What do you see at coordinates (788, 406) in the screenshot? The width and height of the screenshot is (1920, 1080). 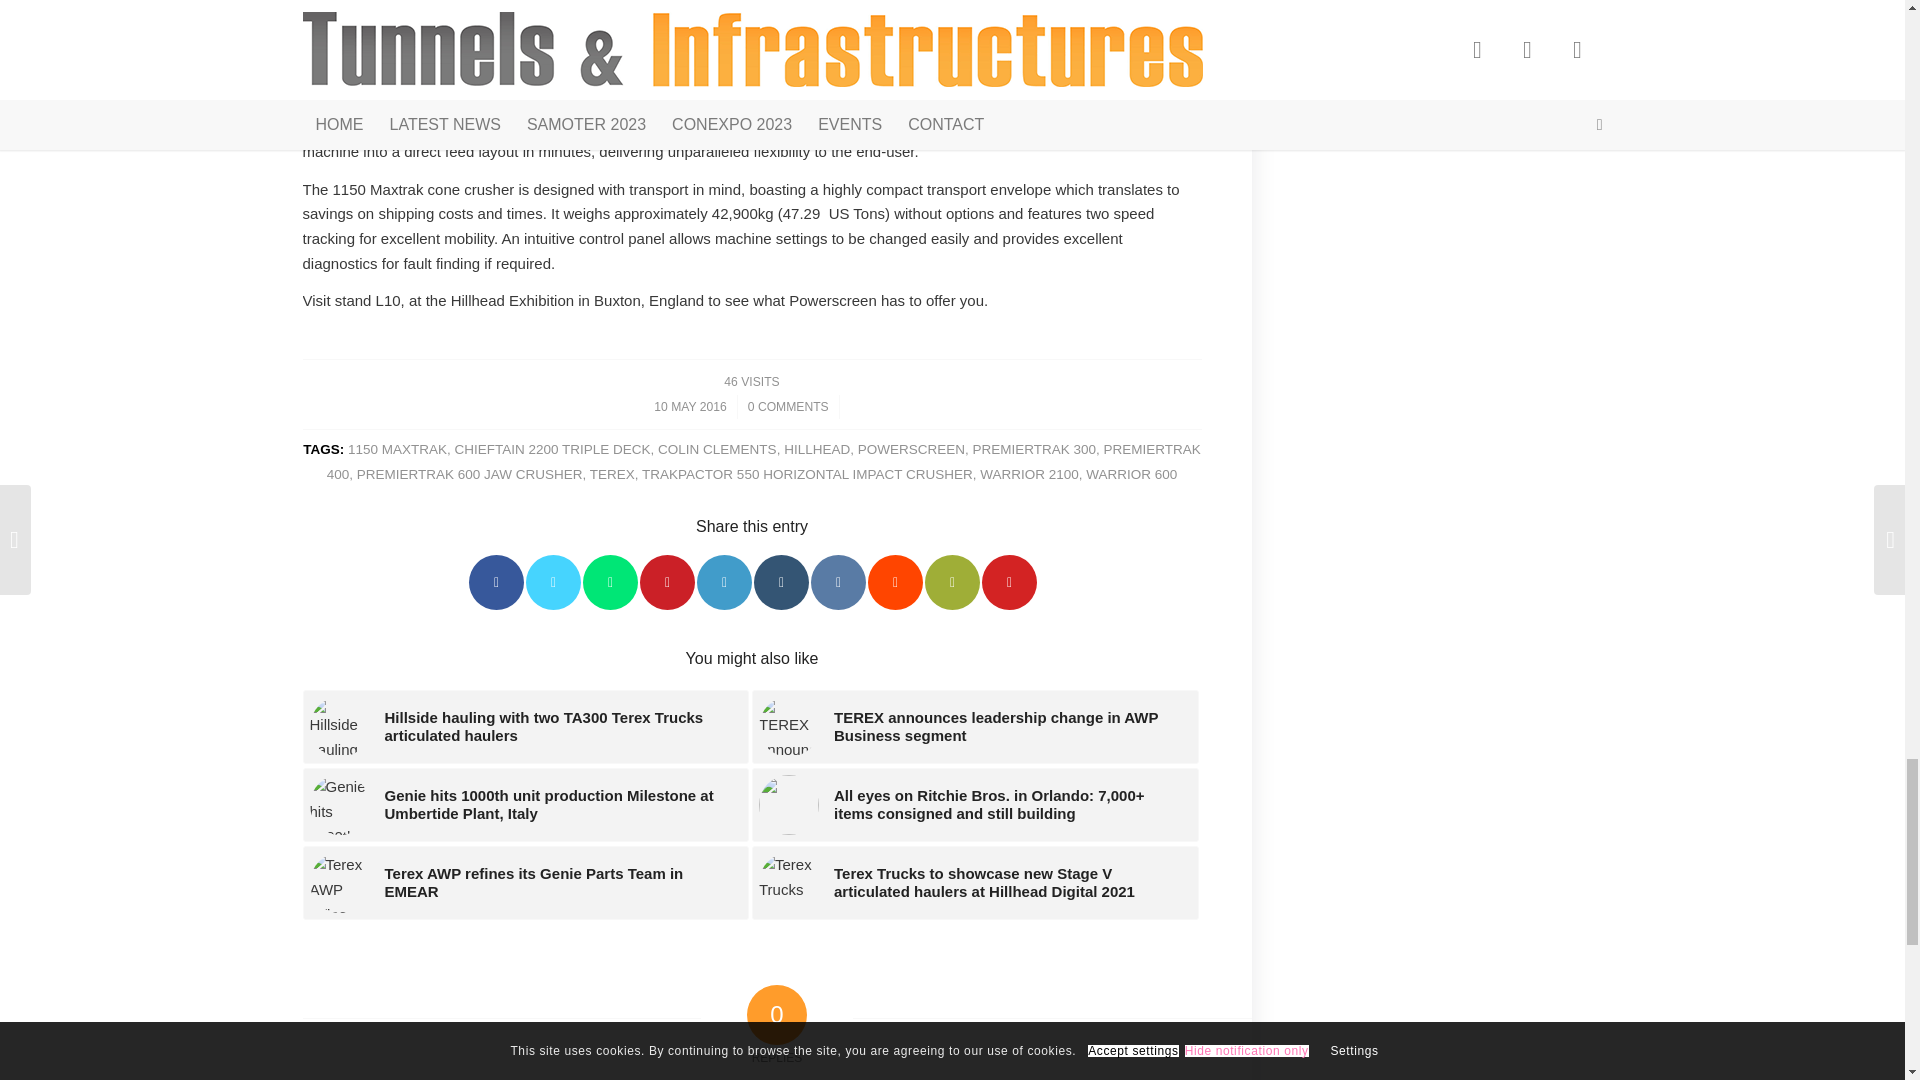 I see `0 COMMENTS` at bounding box center [788, 406].